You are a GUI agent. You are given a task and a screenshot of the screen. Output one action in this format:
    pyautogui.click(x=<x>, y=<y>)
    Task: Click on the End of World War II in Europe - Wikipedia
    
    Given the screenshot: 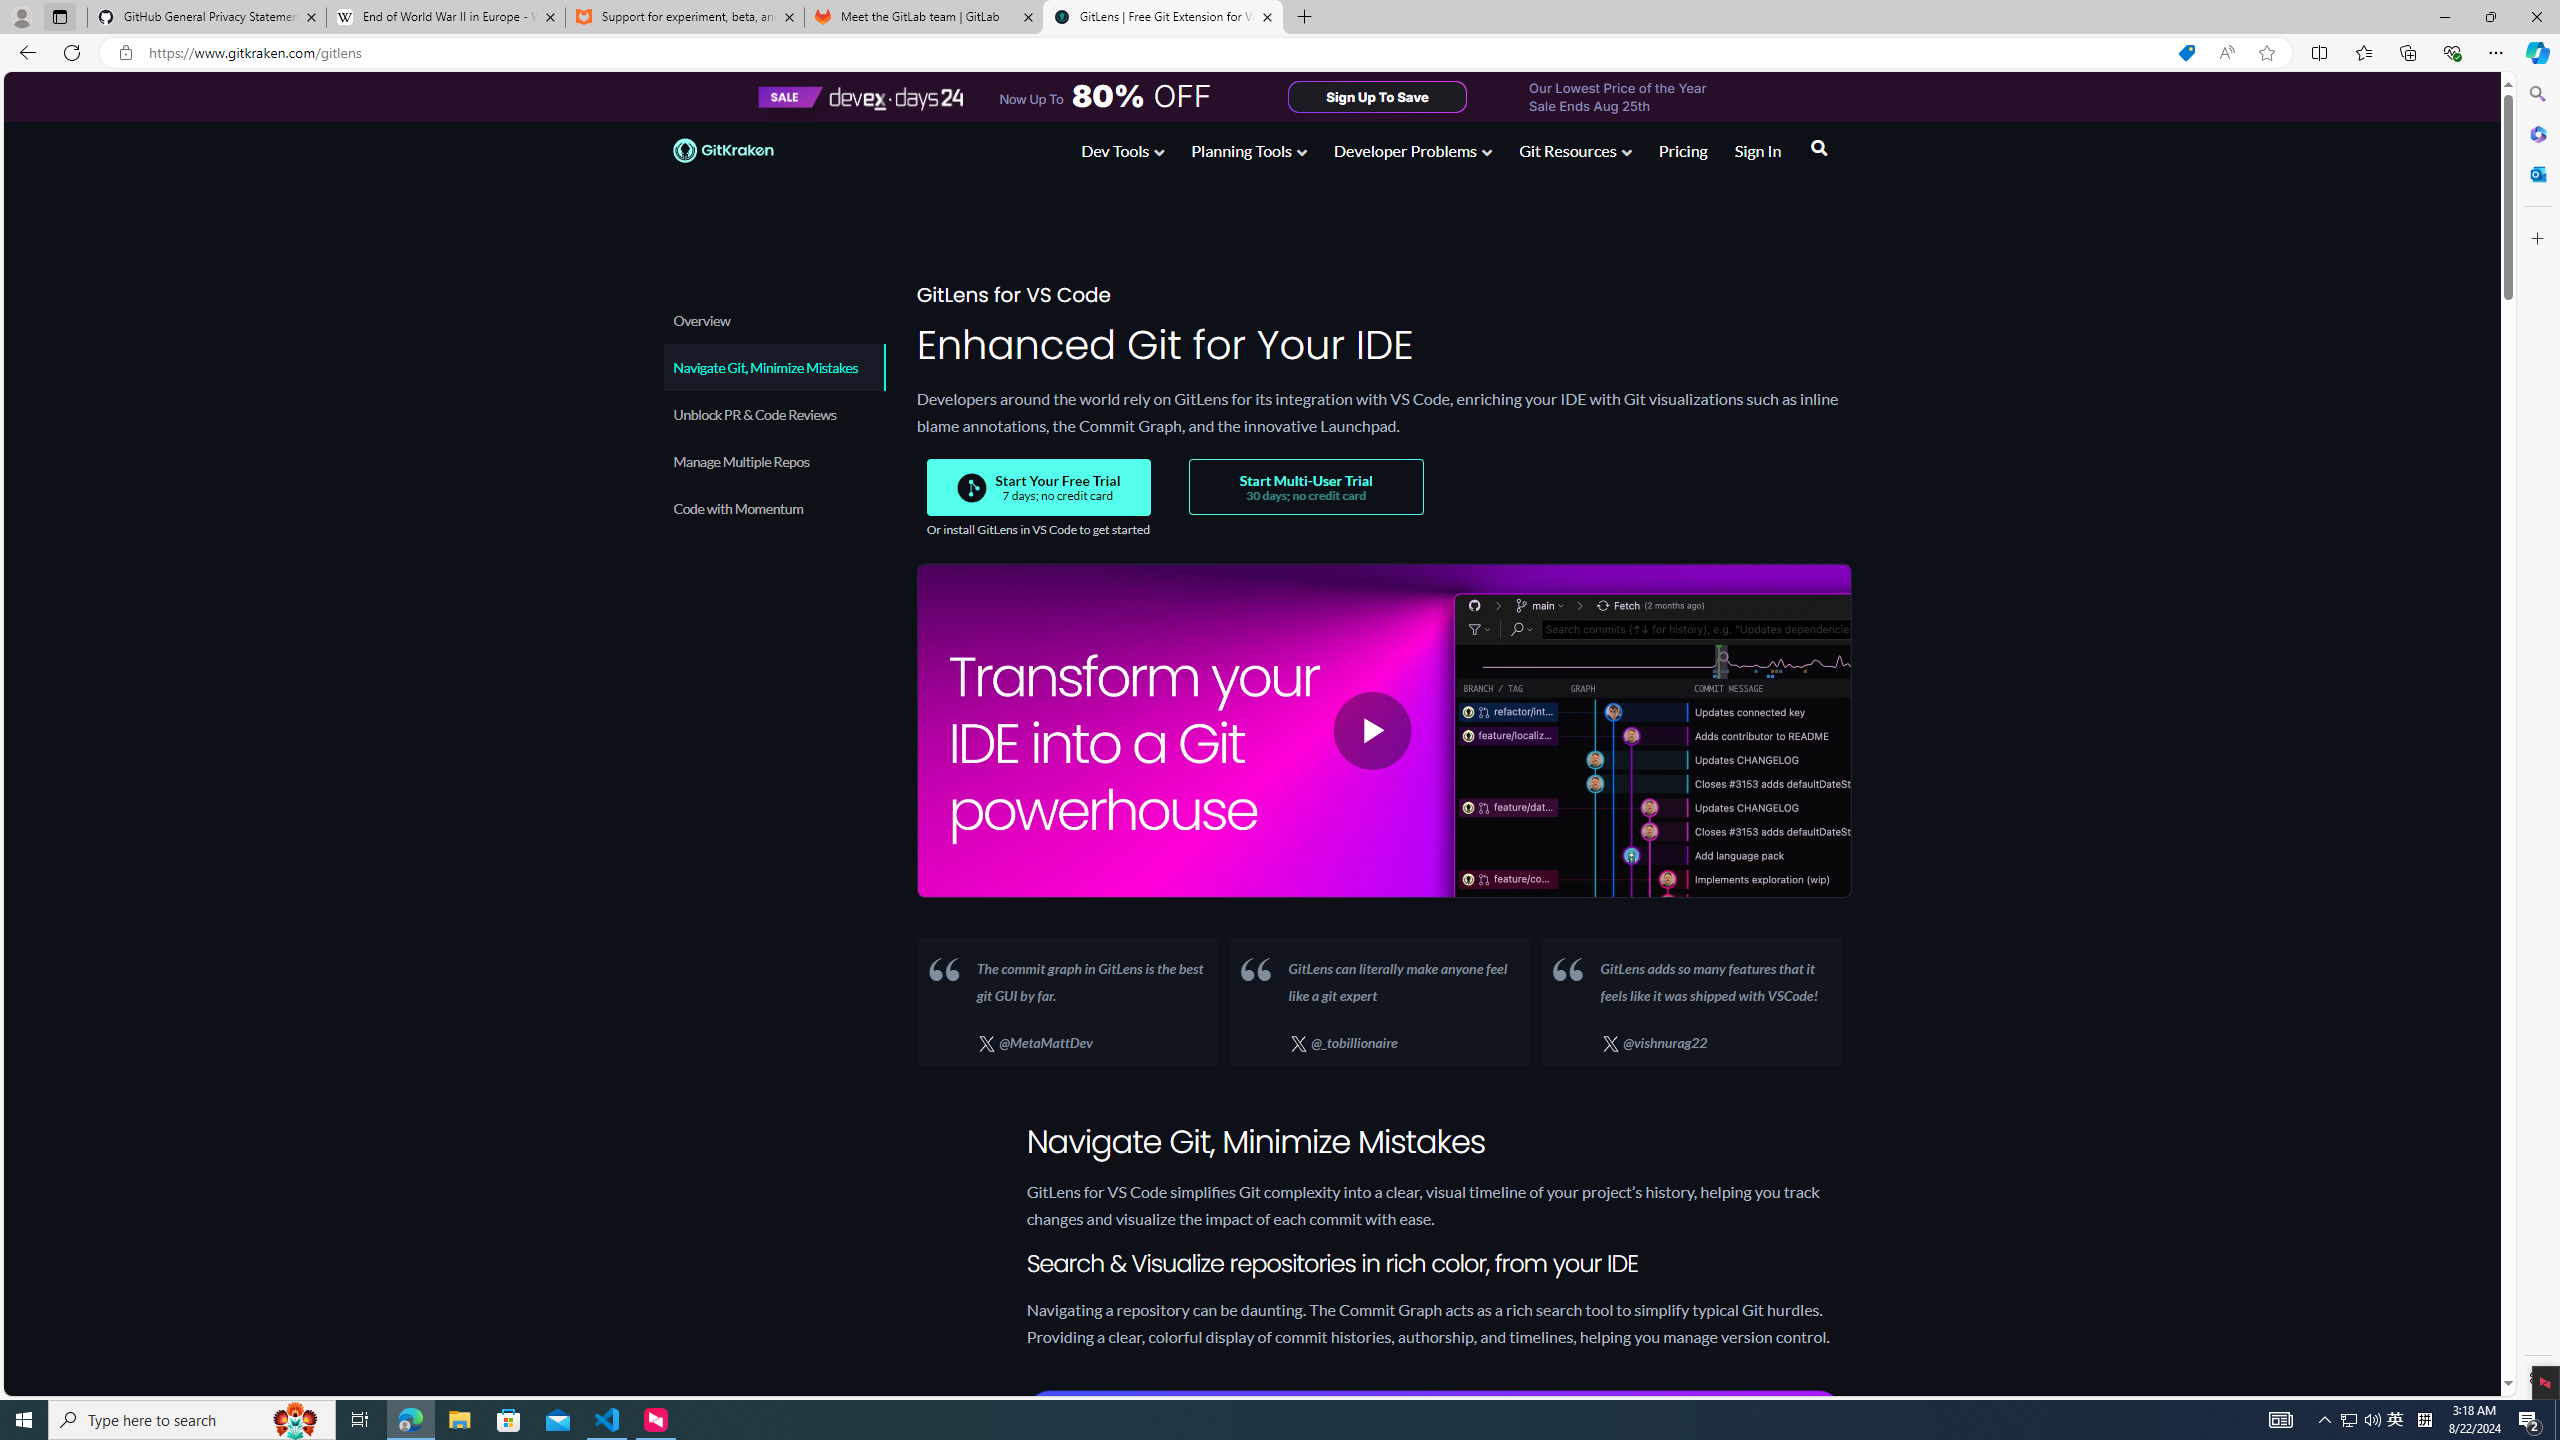 What is the action you would take?
    pyautogui.click(x=445, y=17)
    